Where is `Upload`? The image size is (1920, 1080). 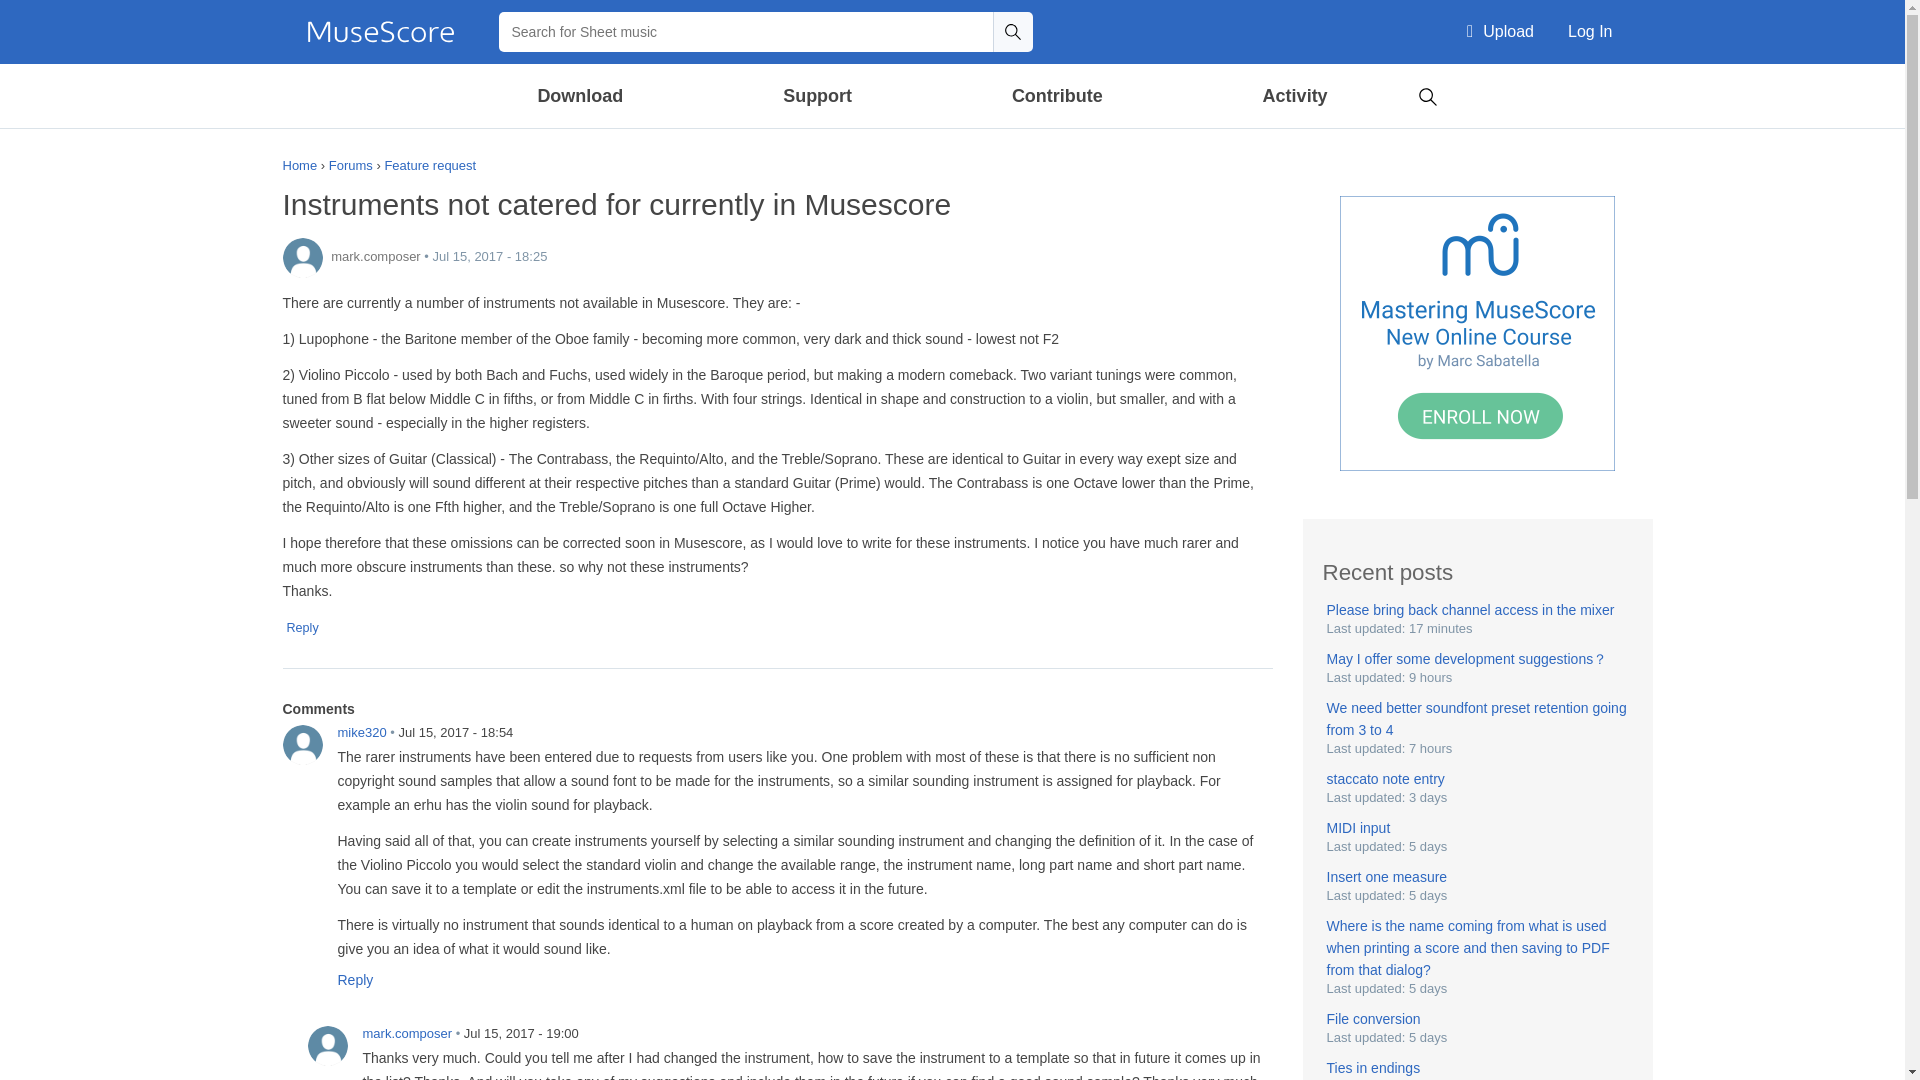
Upload is located at coordinates (1500, 32).